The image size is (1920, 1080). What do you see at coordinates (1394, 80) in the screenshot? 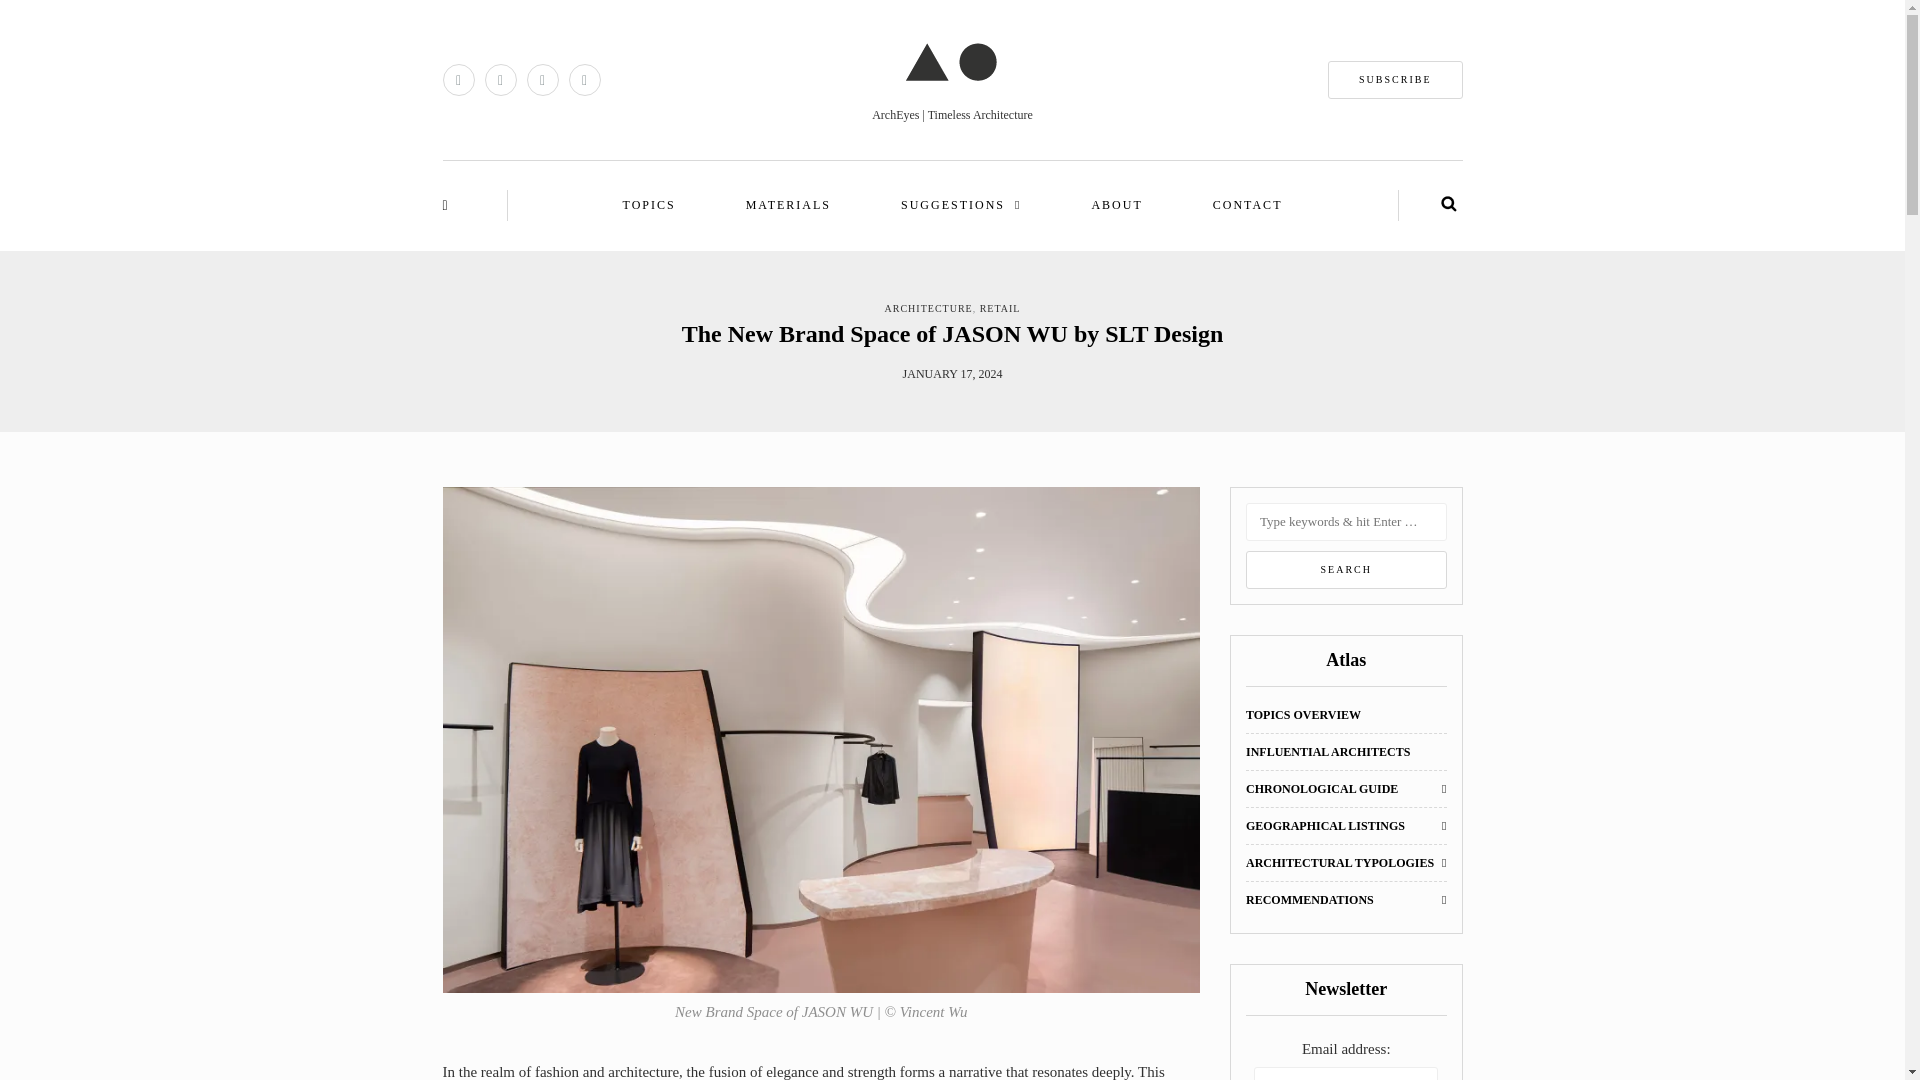
I see `SUBSCRIBE` at bounding box center [1394, 80].